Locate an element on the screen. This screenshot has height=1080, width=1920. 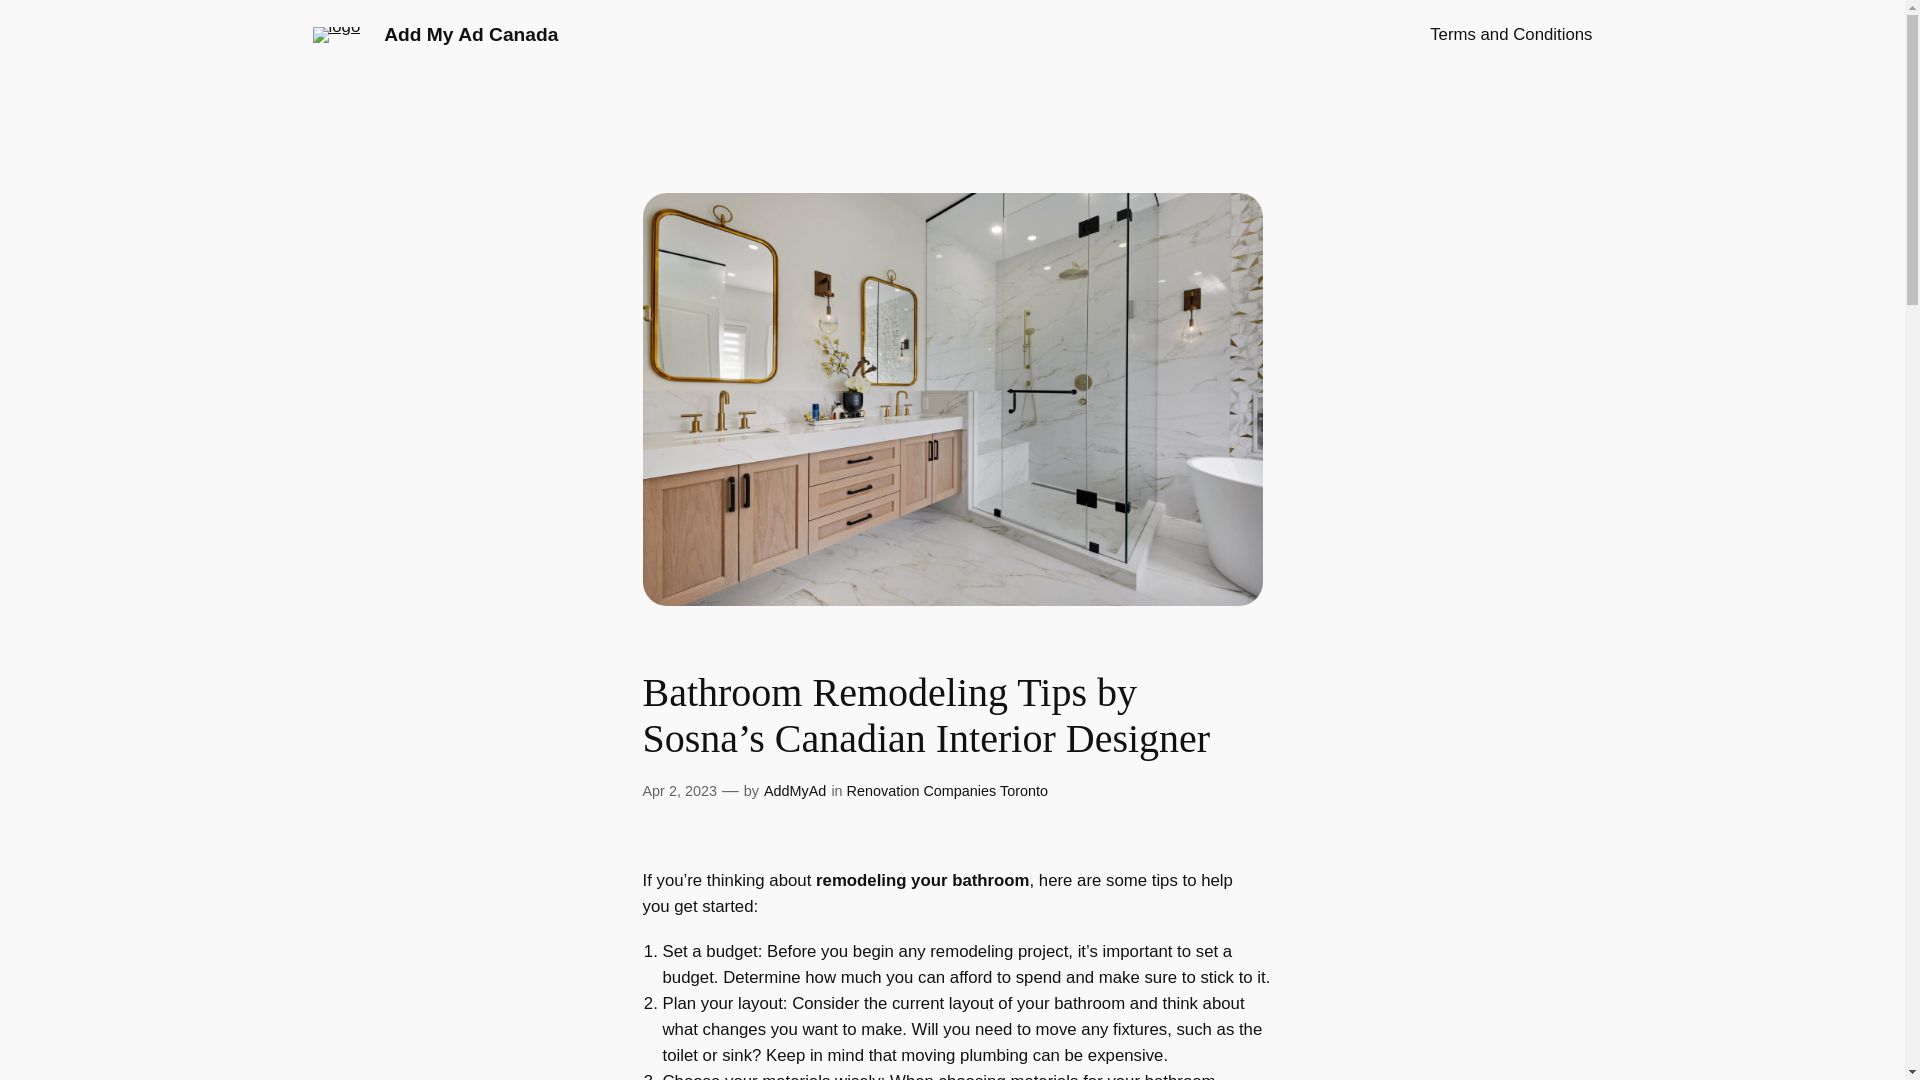
Apr 2, 2023 is located at coordinates (678, 791).